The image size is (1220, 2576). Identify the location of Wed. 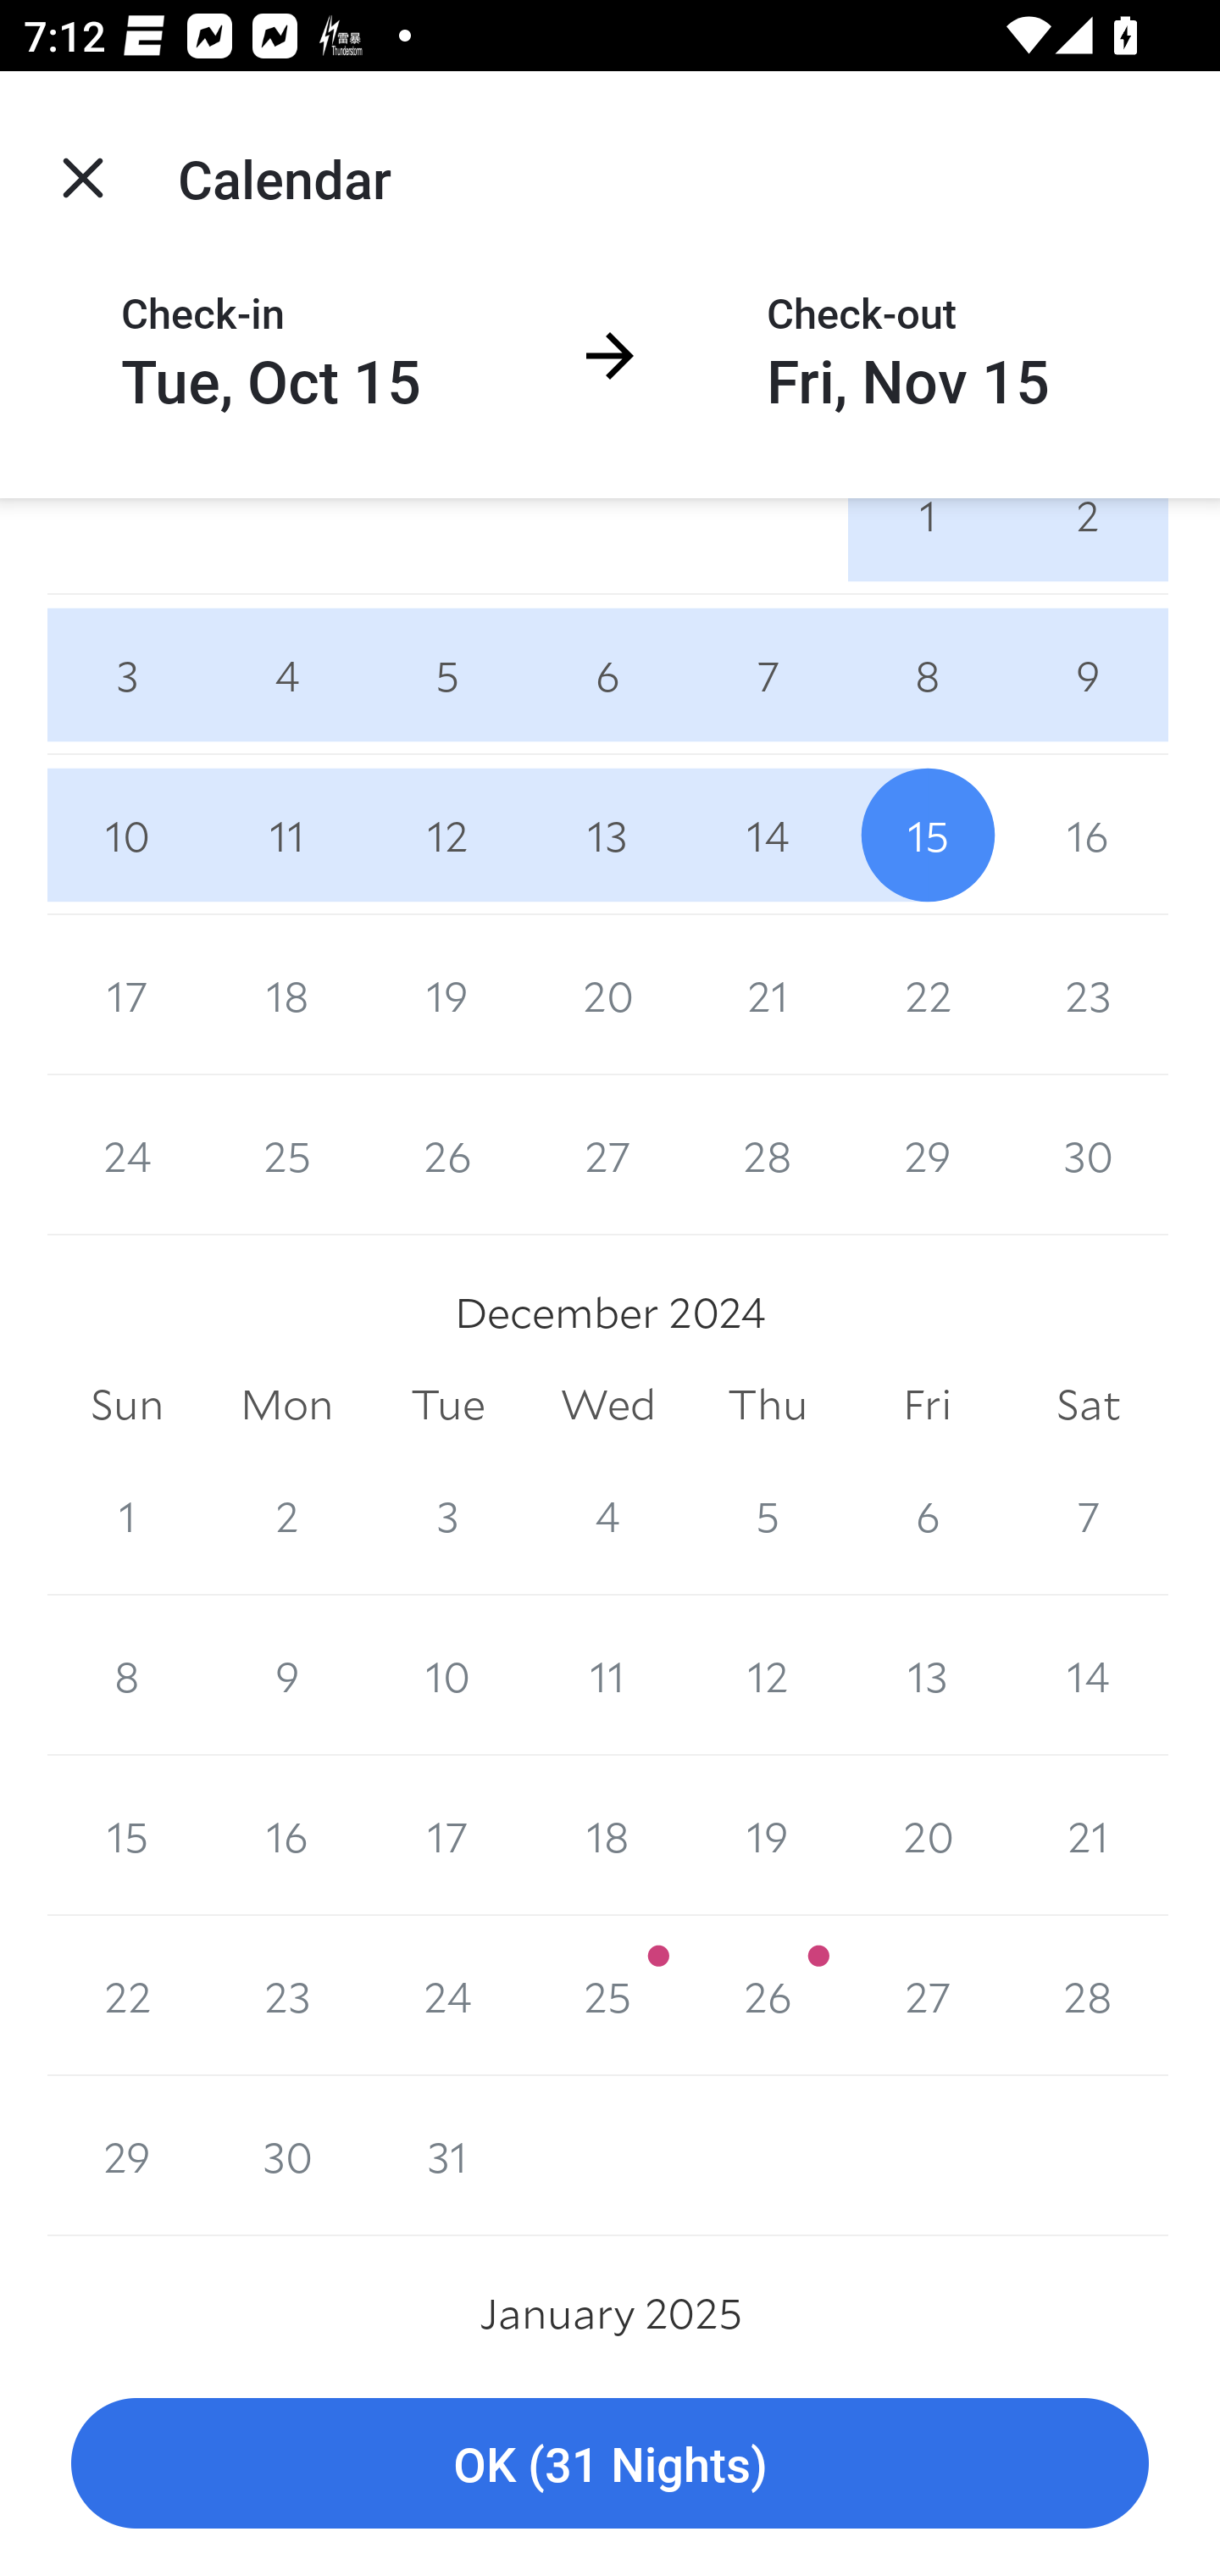
(608, 1405).